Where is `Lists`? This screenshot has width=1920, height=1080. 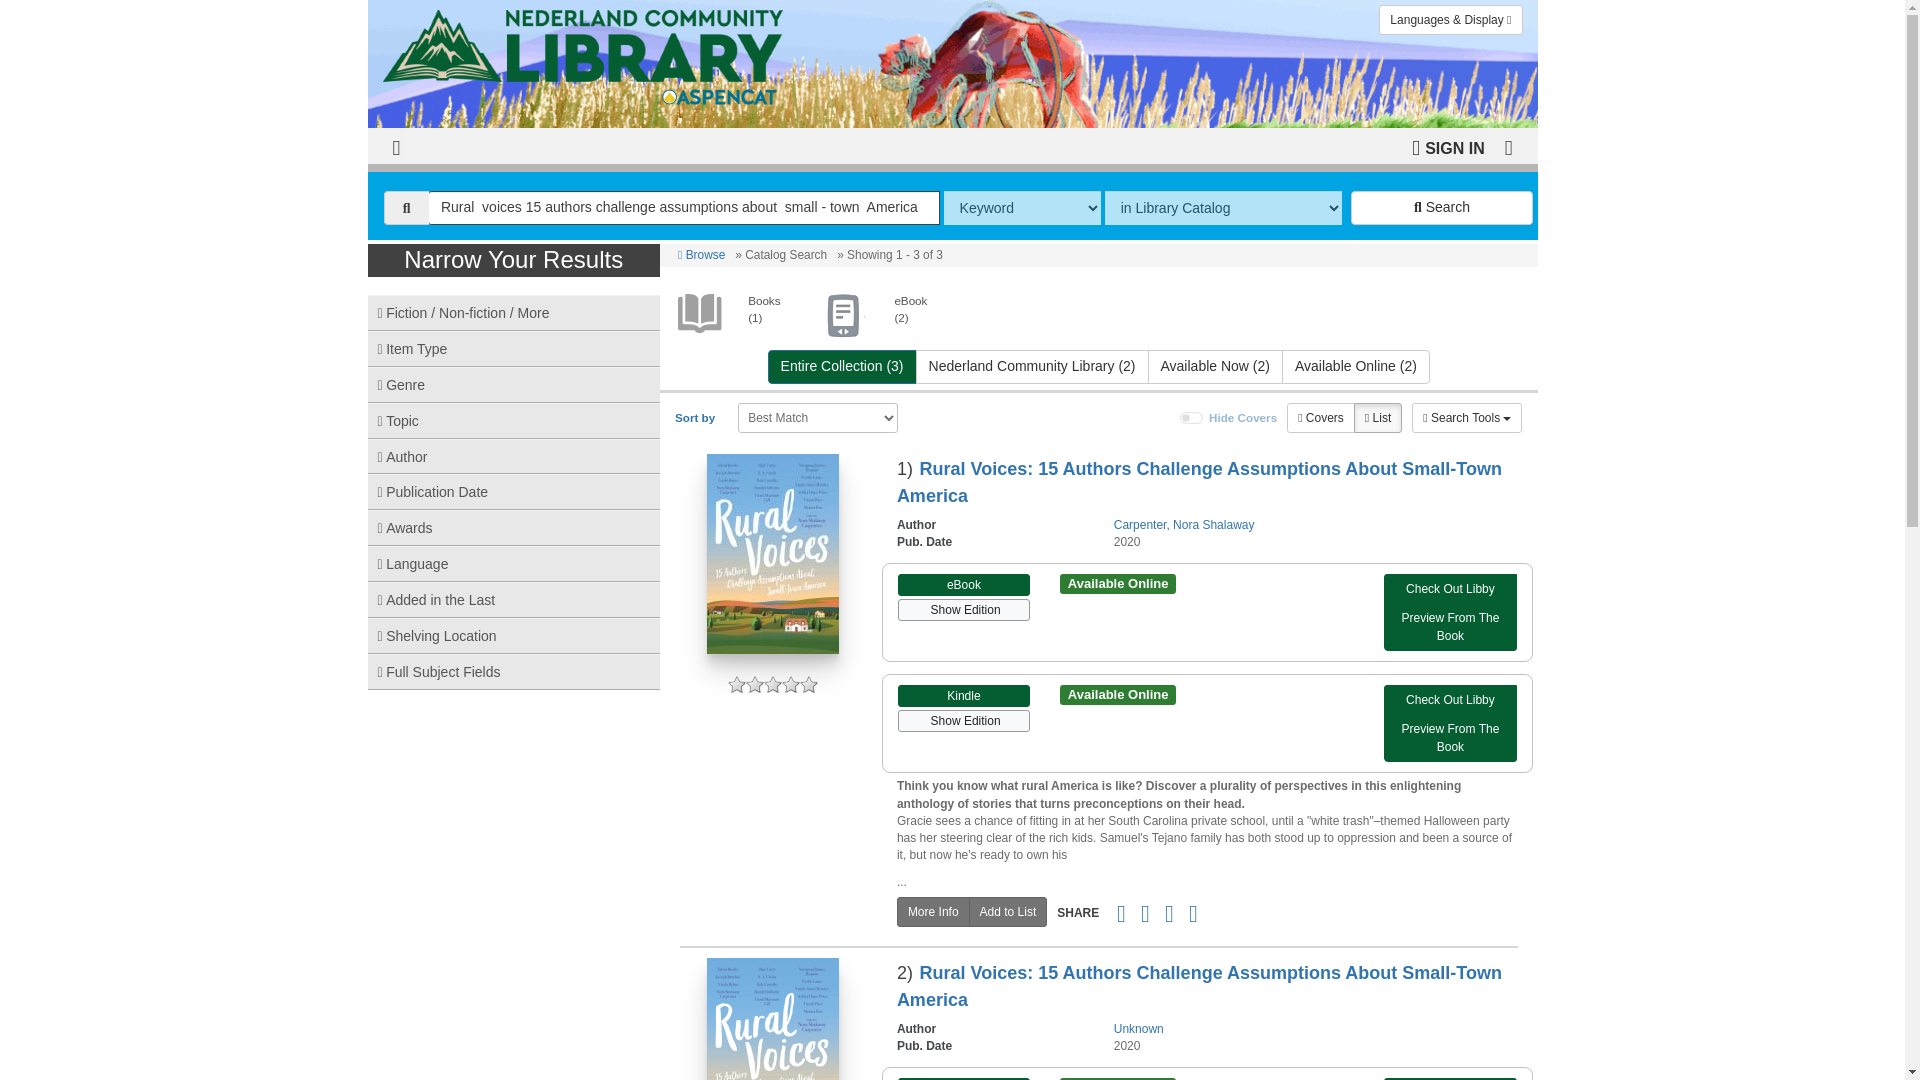 Lists is located at coordinates (1377, 418).